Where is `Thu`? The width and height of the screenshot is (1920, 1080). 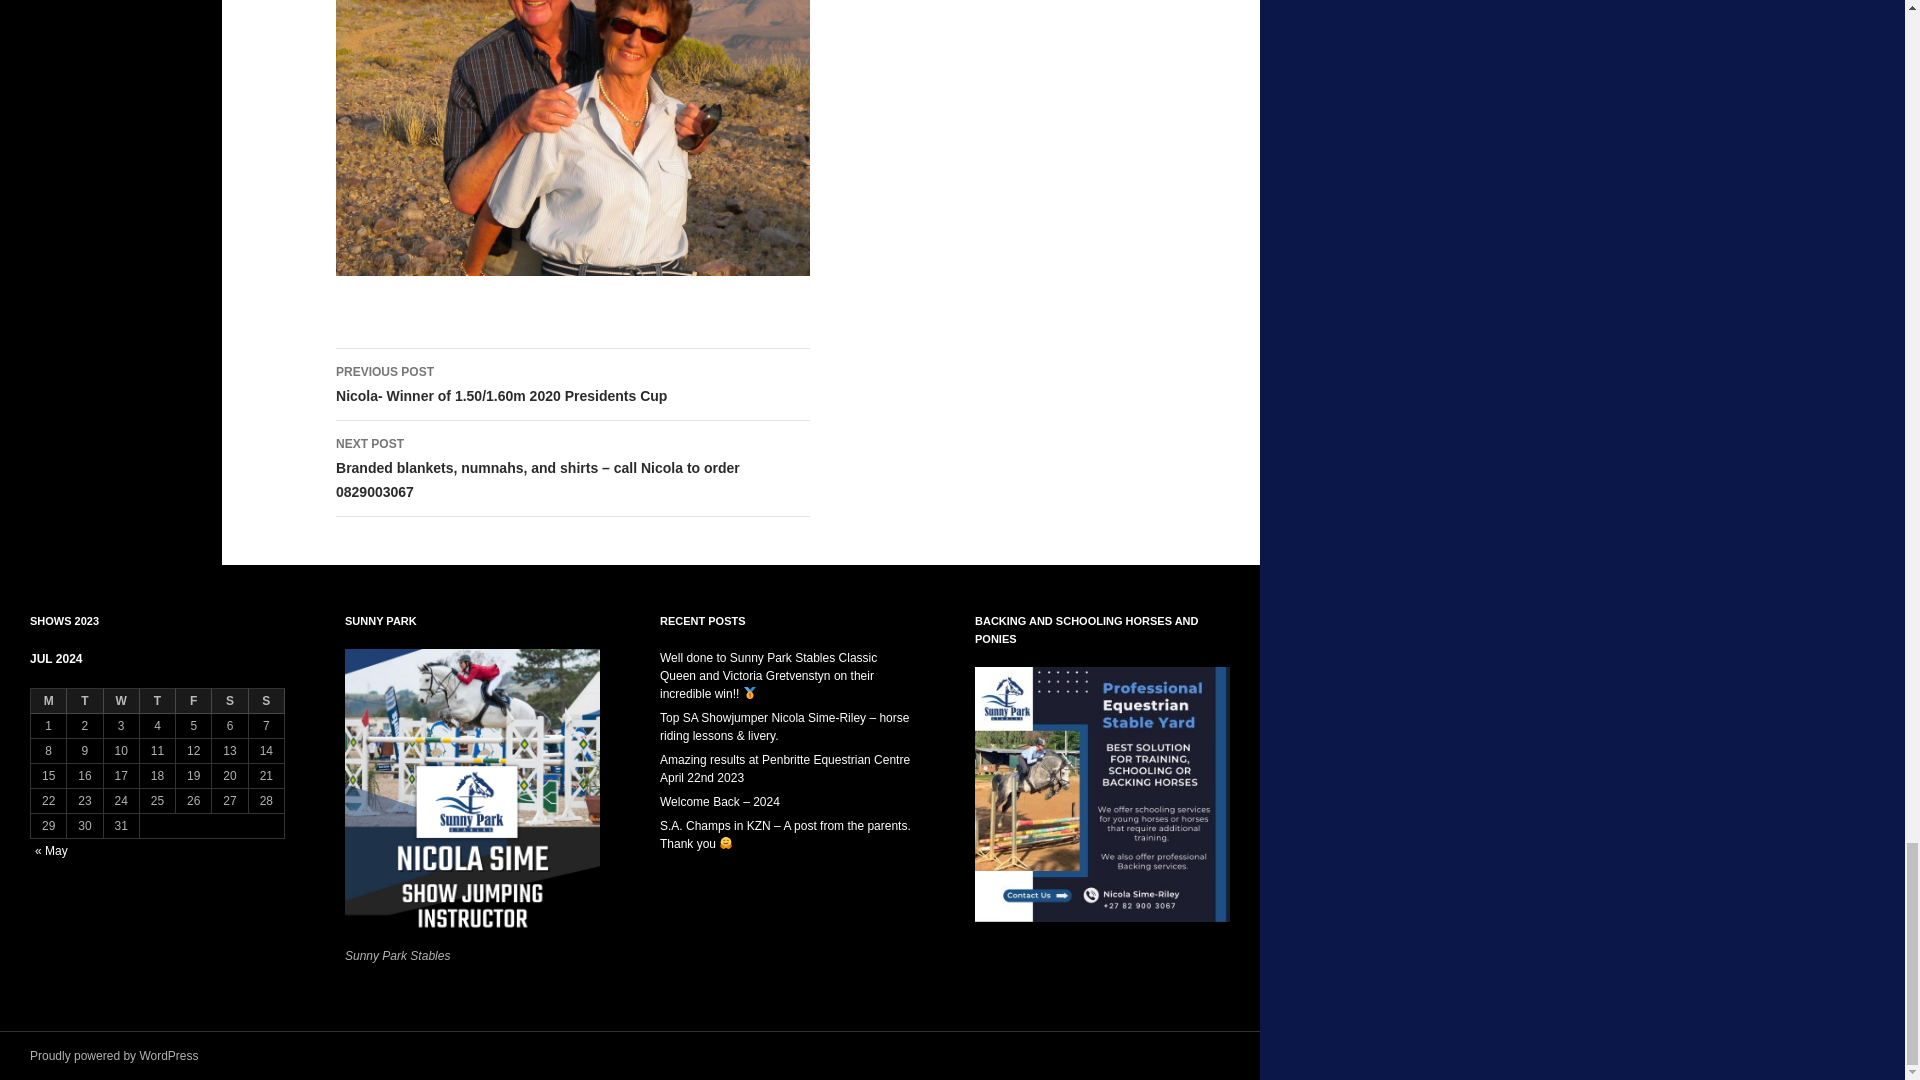 Thu is located at coordinates (158, 701).